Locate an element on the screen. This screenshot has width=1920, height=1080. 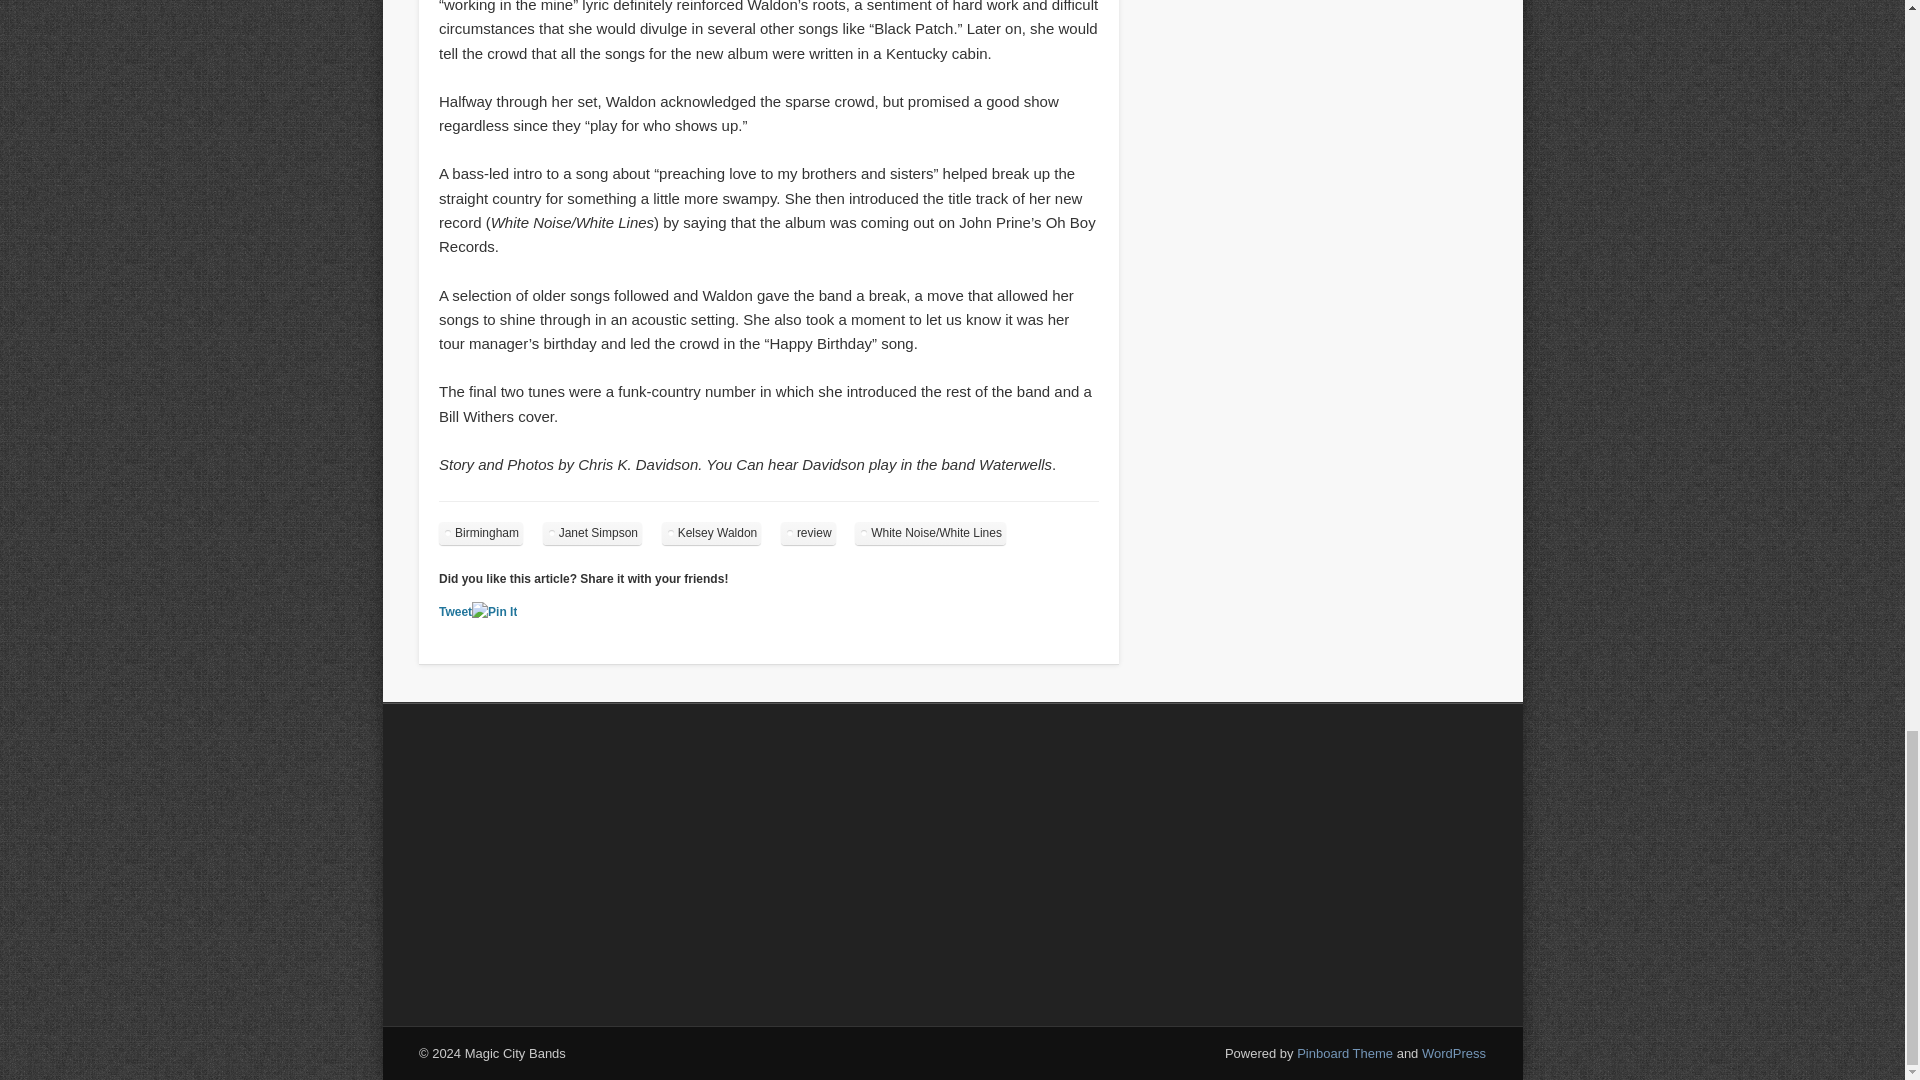
Tweet is located at coordinates (456, 611).